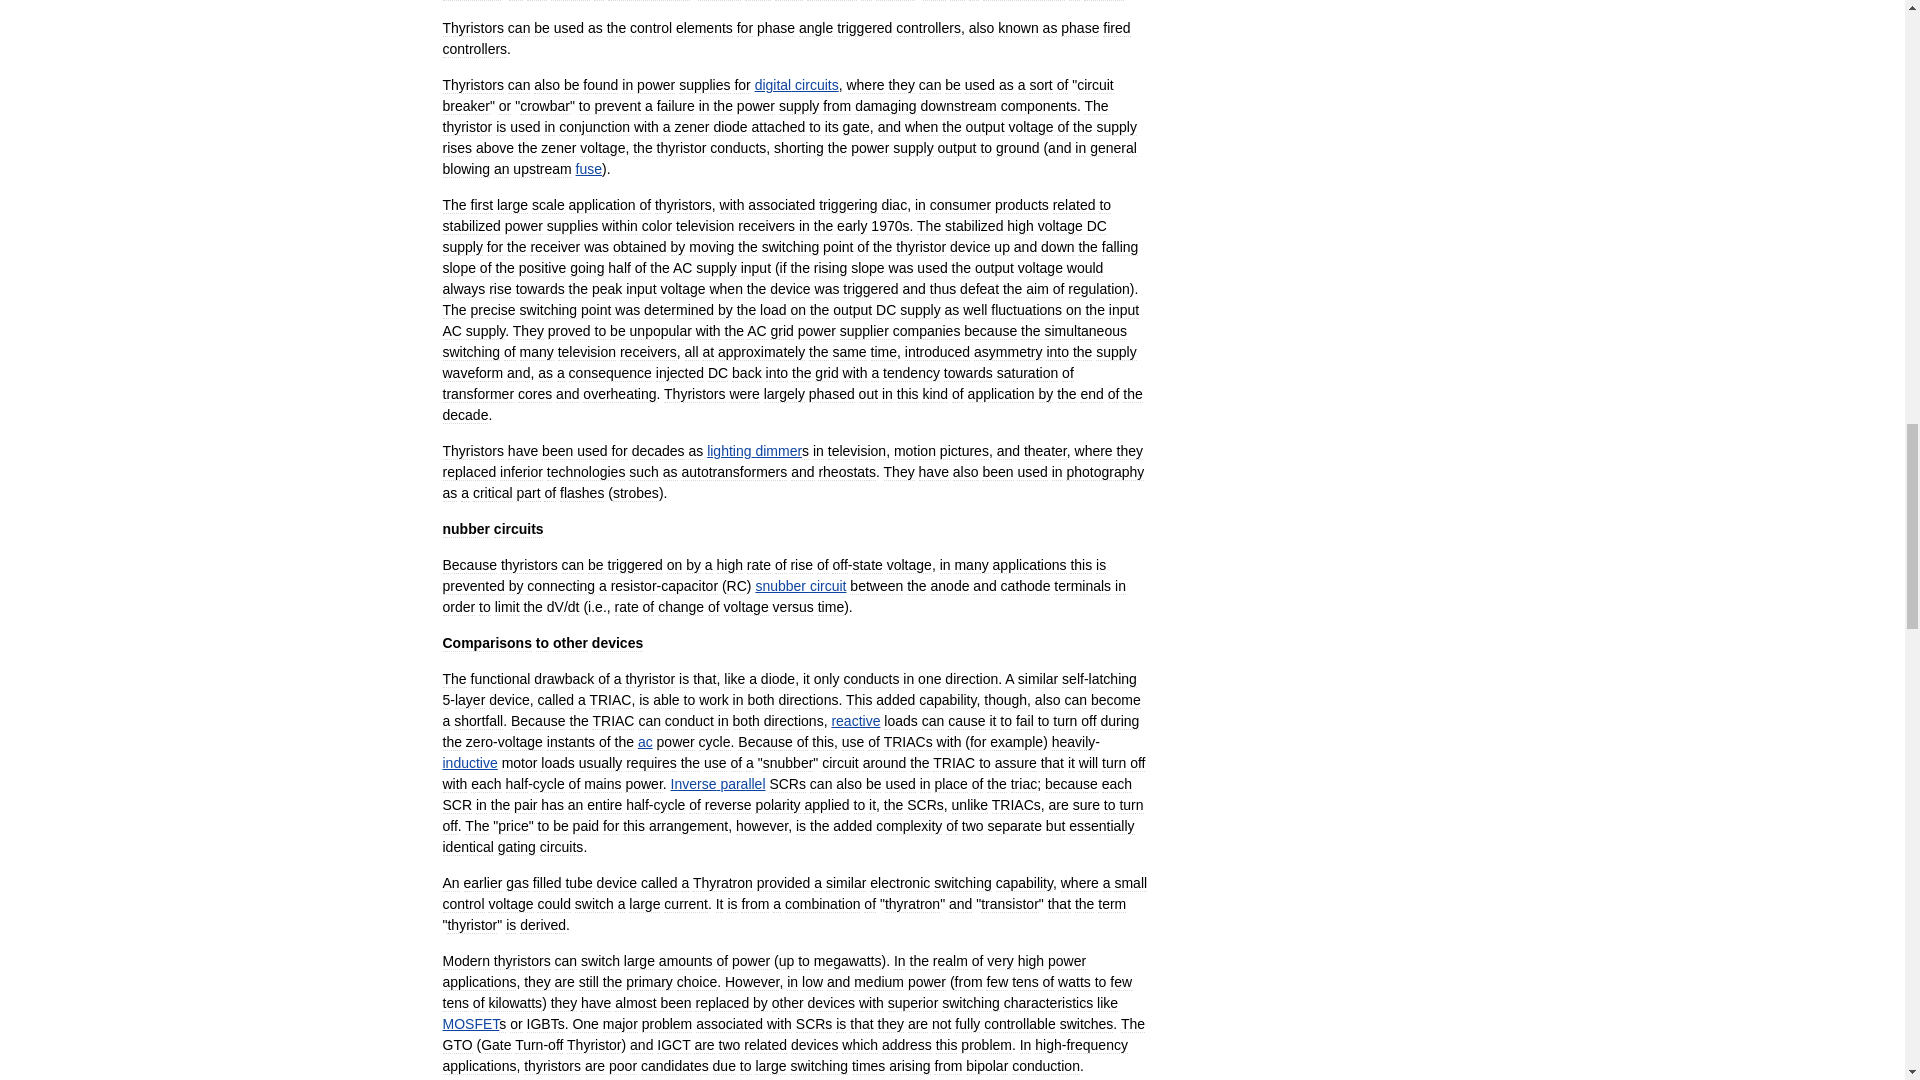  Describe the element at coordinates (718, 784) in the screenshot. I see `Inverse parallel` at that location.